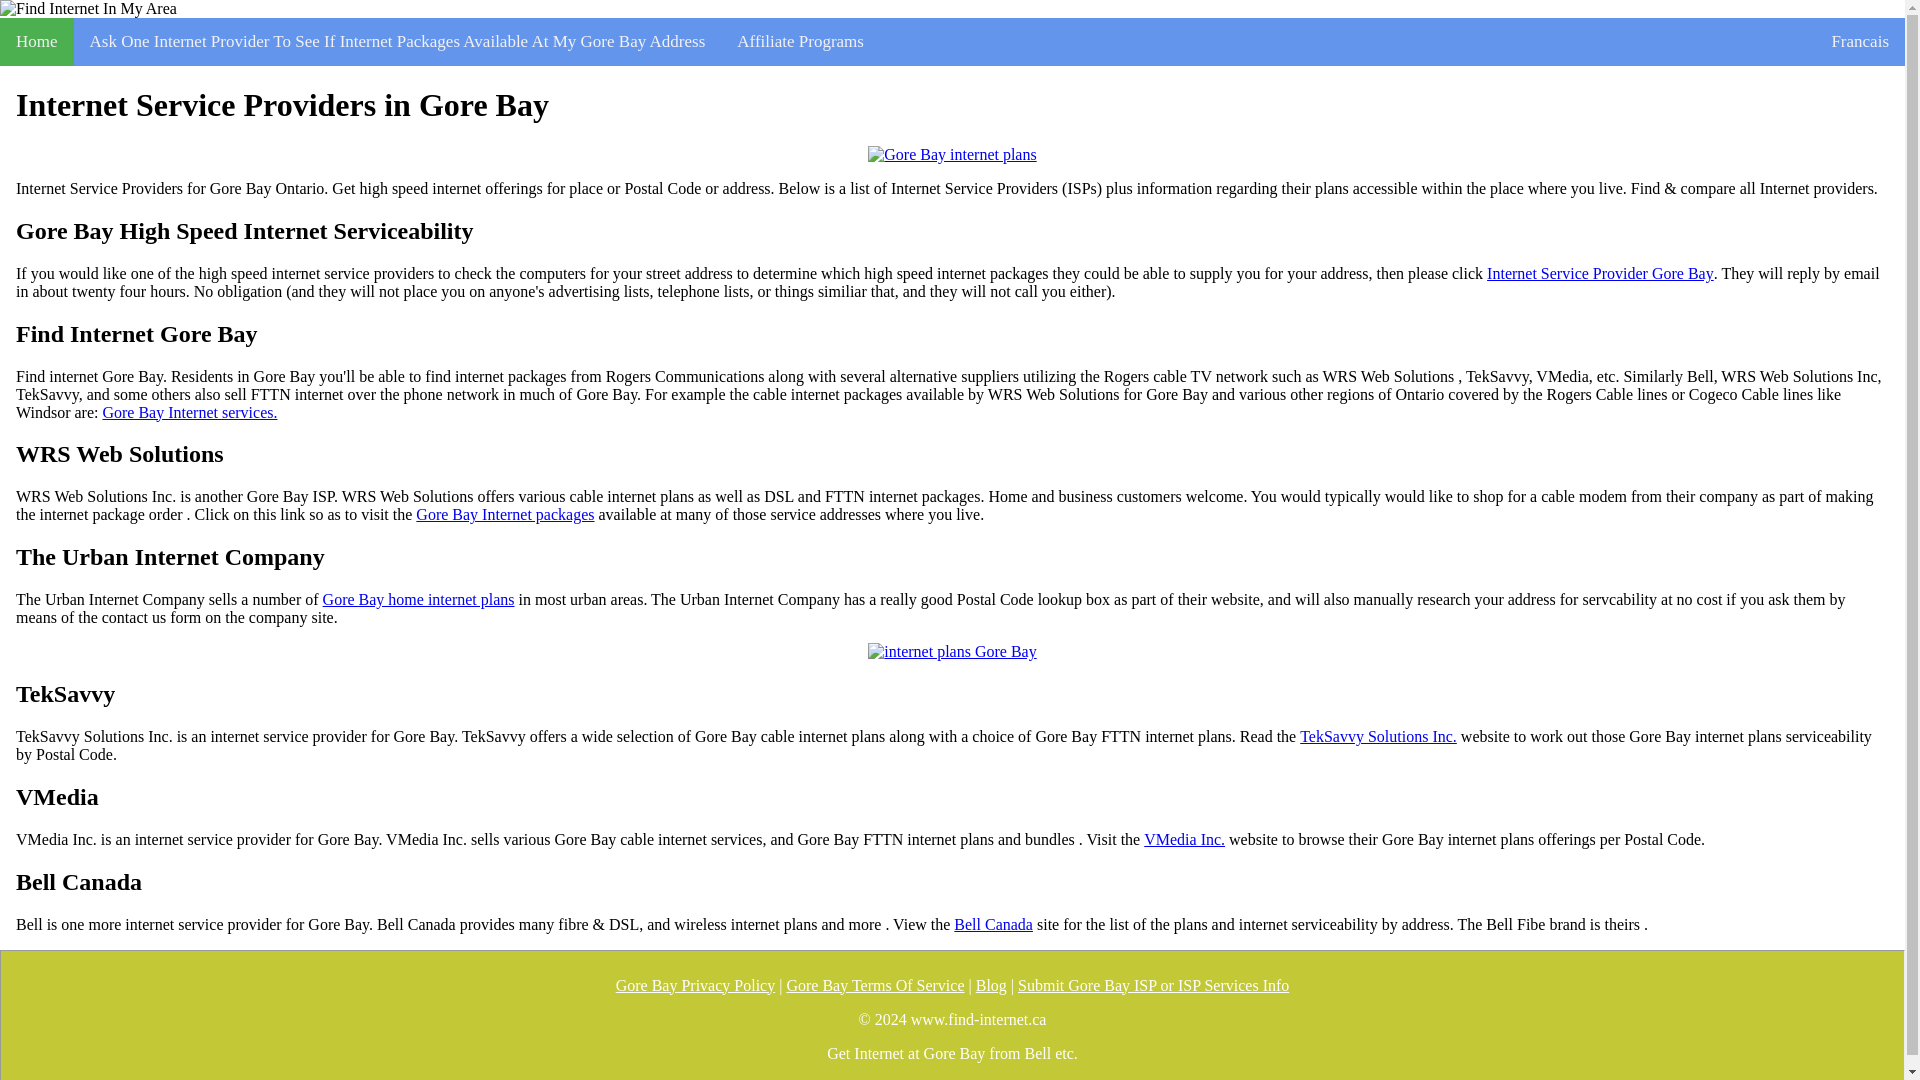  Describe the element at coordinates (696, 986) in the screenshot. I see `Gore Bay Privacy Policy` at that location.